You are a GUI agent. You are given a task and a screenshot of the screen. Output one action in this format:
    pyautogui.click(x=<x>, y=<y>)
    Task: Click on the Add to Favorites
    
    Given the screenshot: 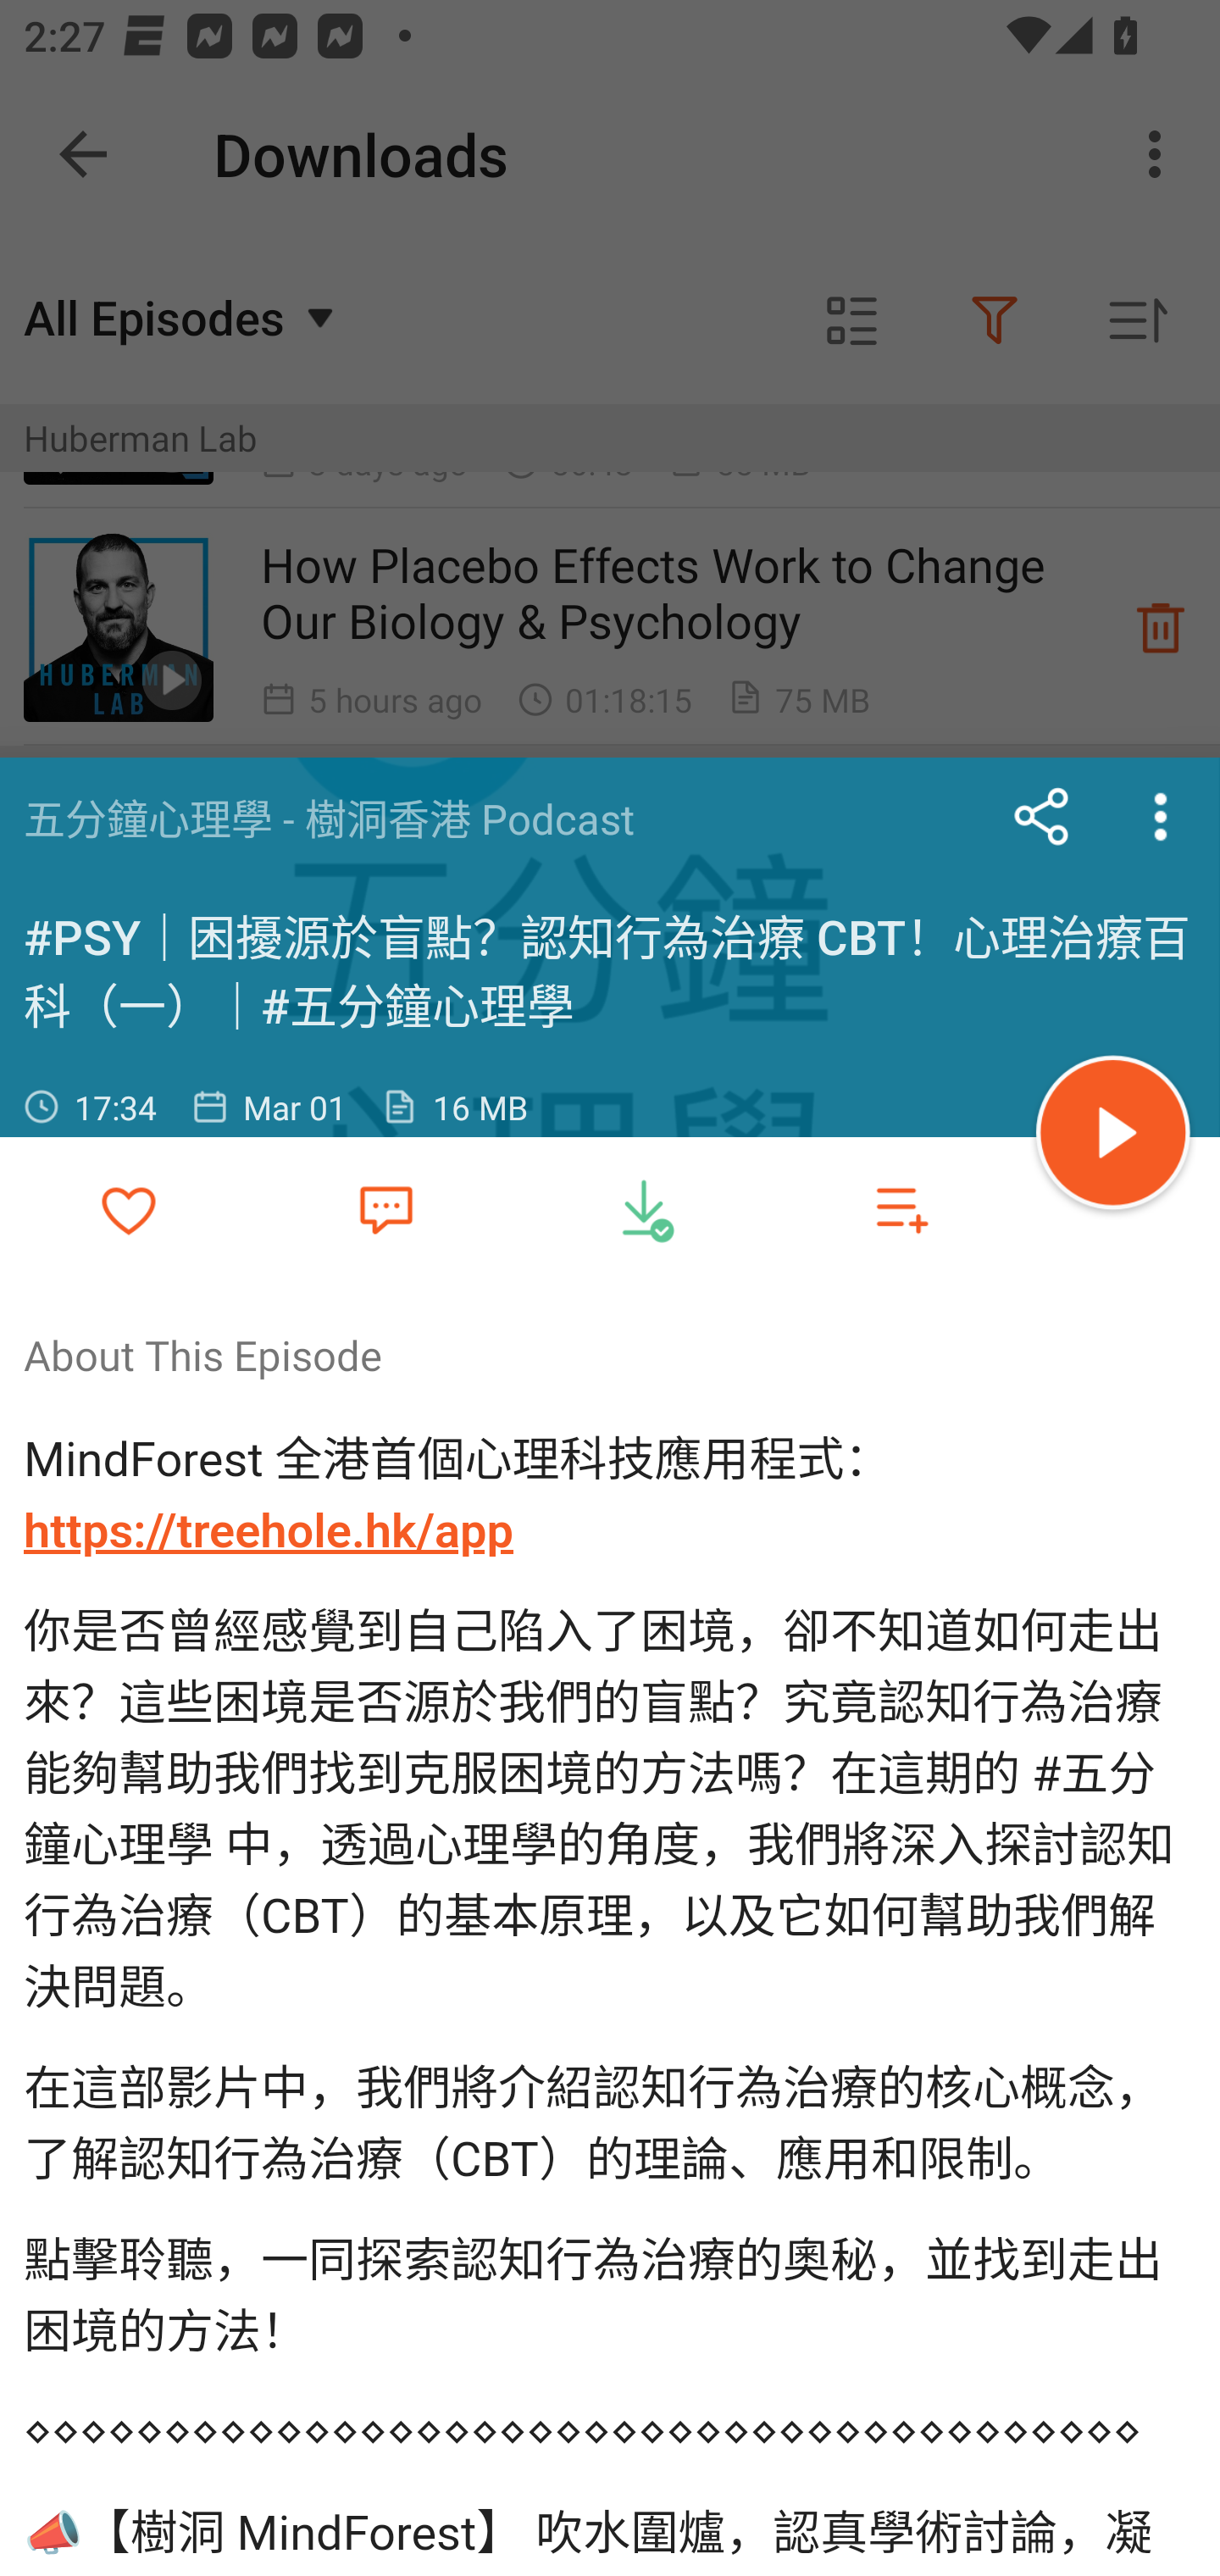 What is the action you would take?
    pyautogui.click(x=129, y=1208)
    